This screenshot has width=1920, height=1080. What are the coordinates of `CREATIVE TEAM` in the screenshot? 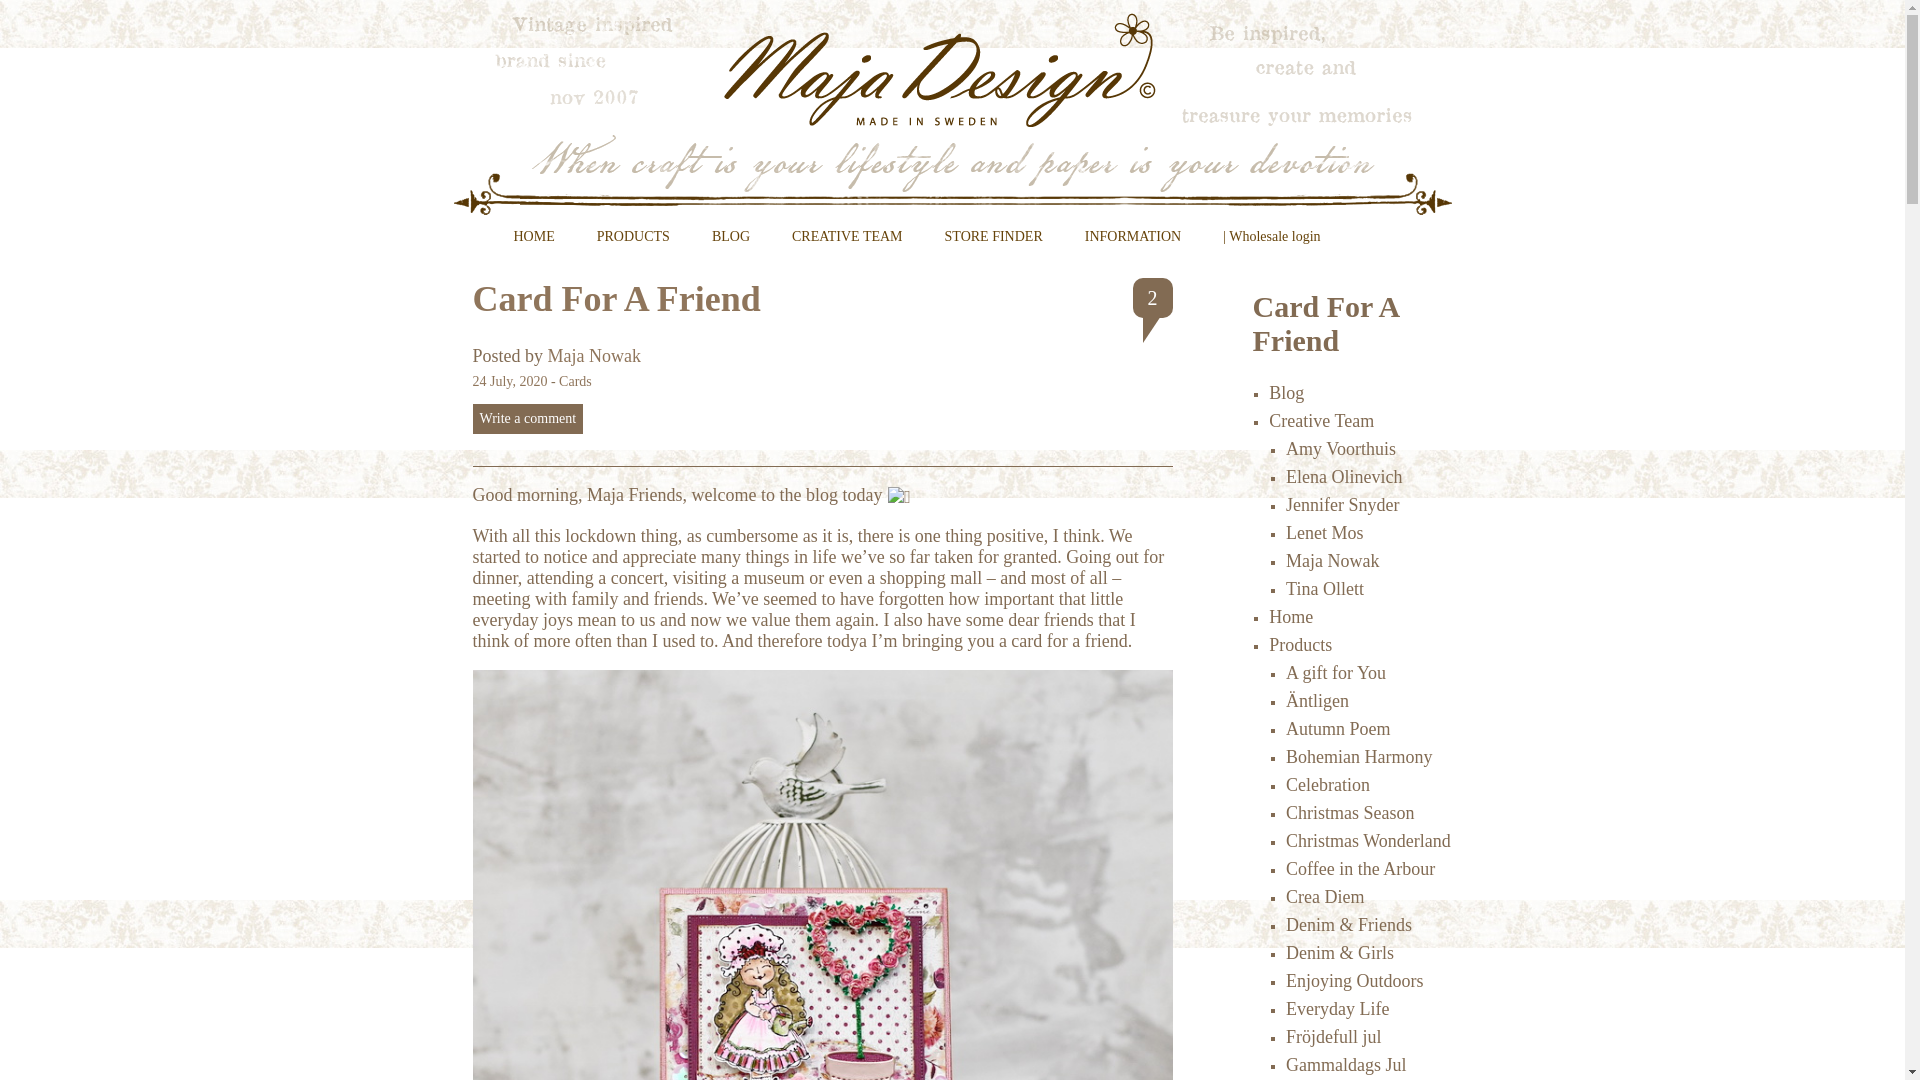 It's located at (848, 244).